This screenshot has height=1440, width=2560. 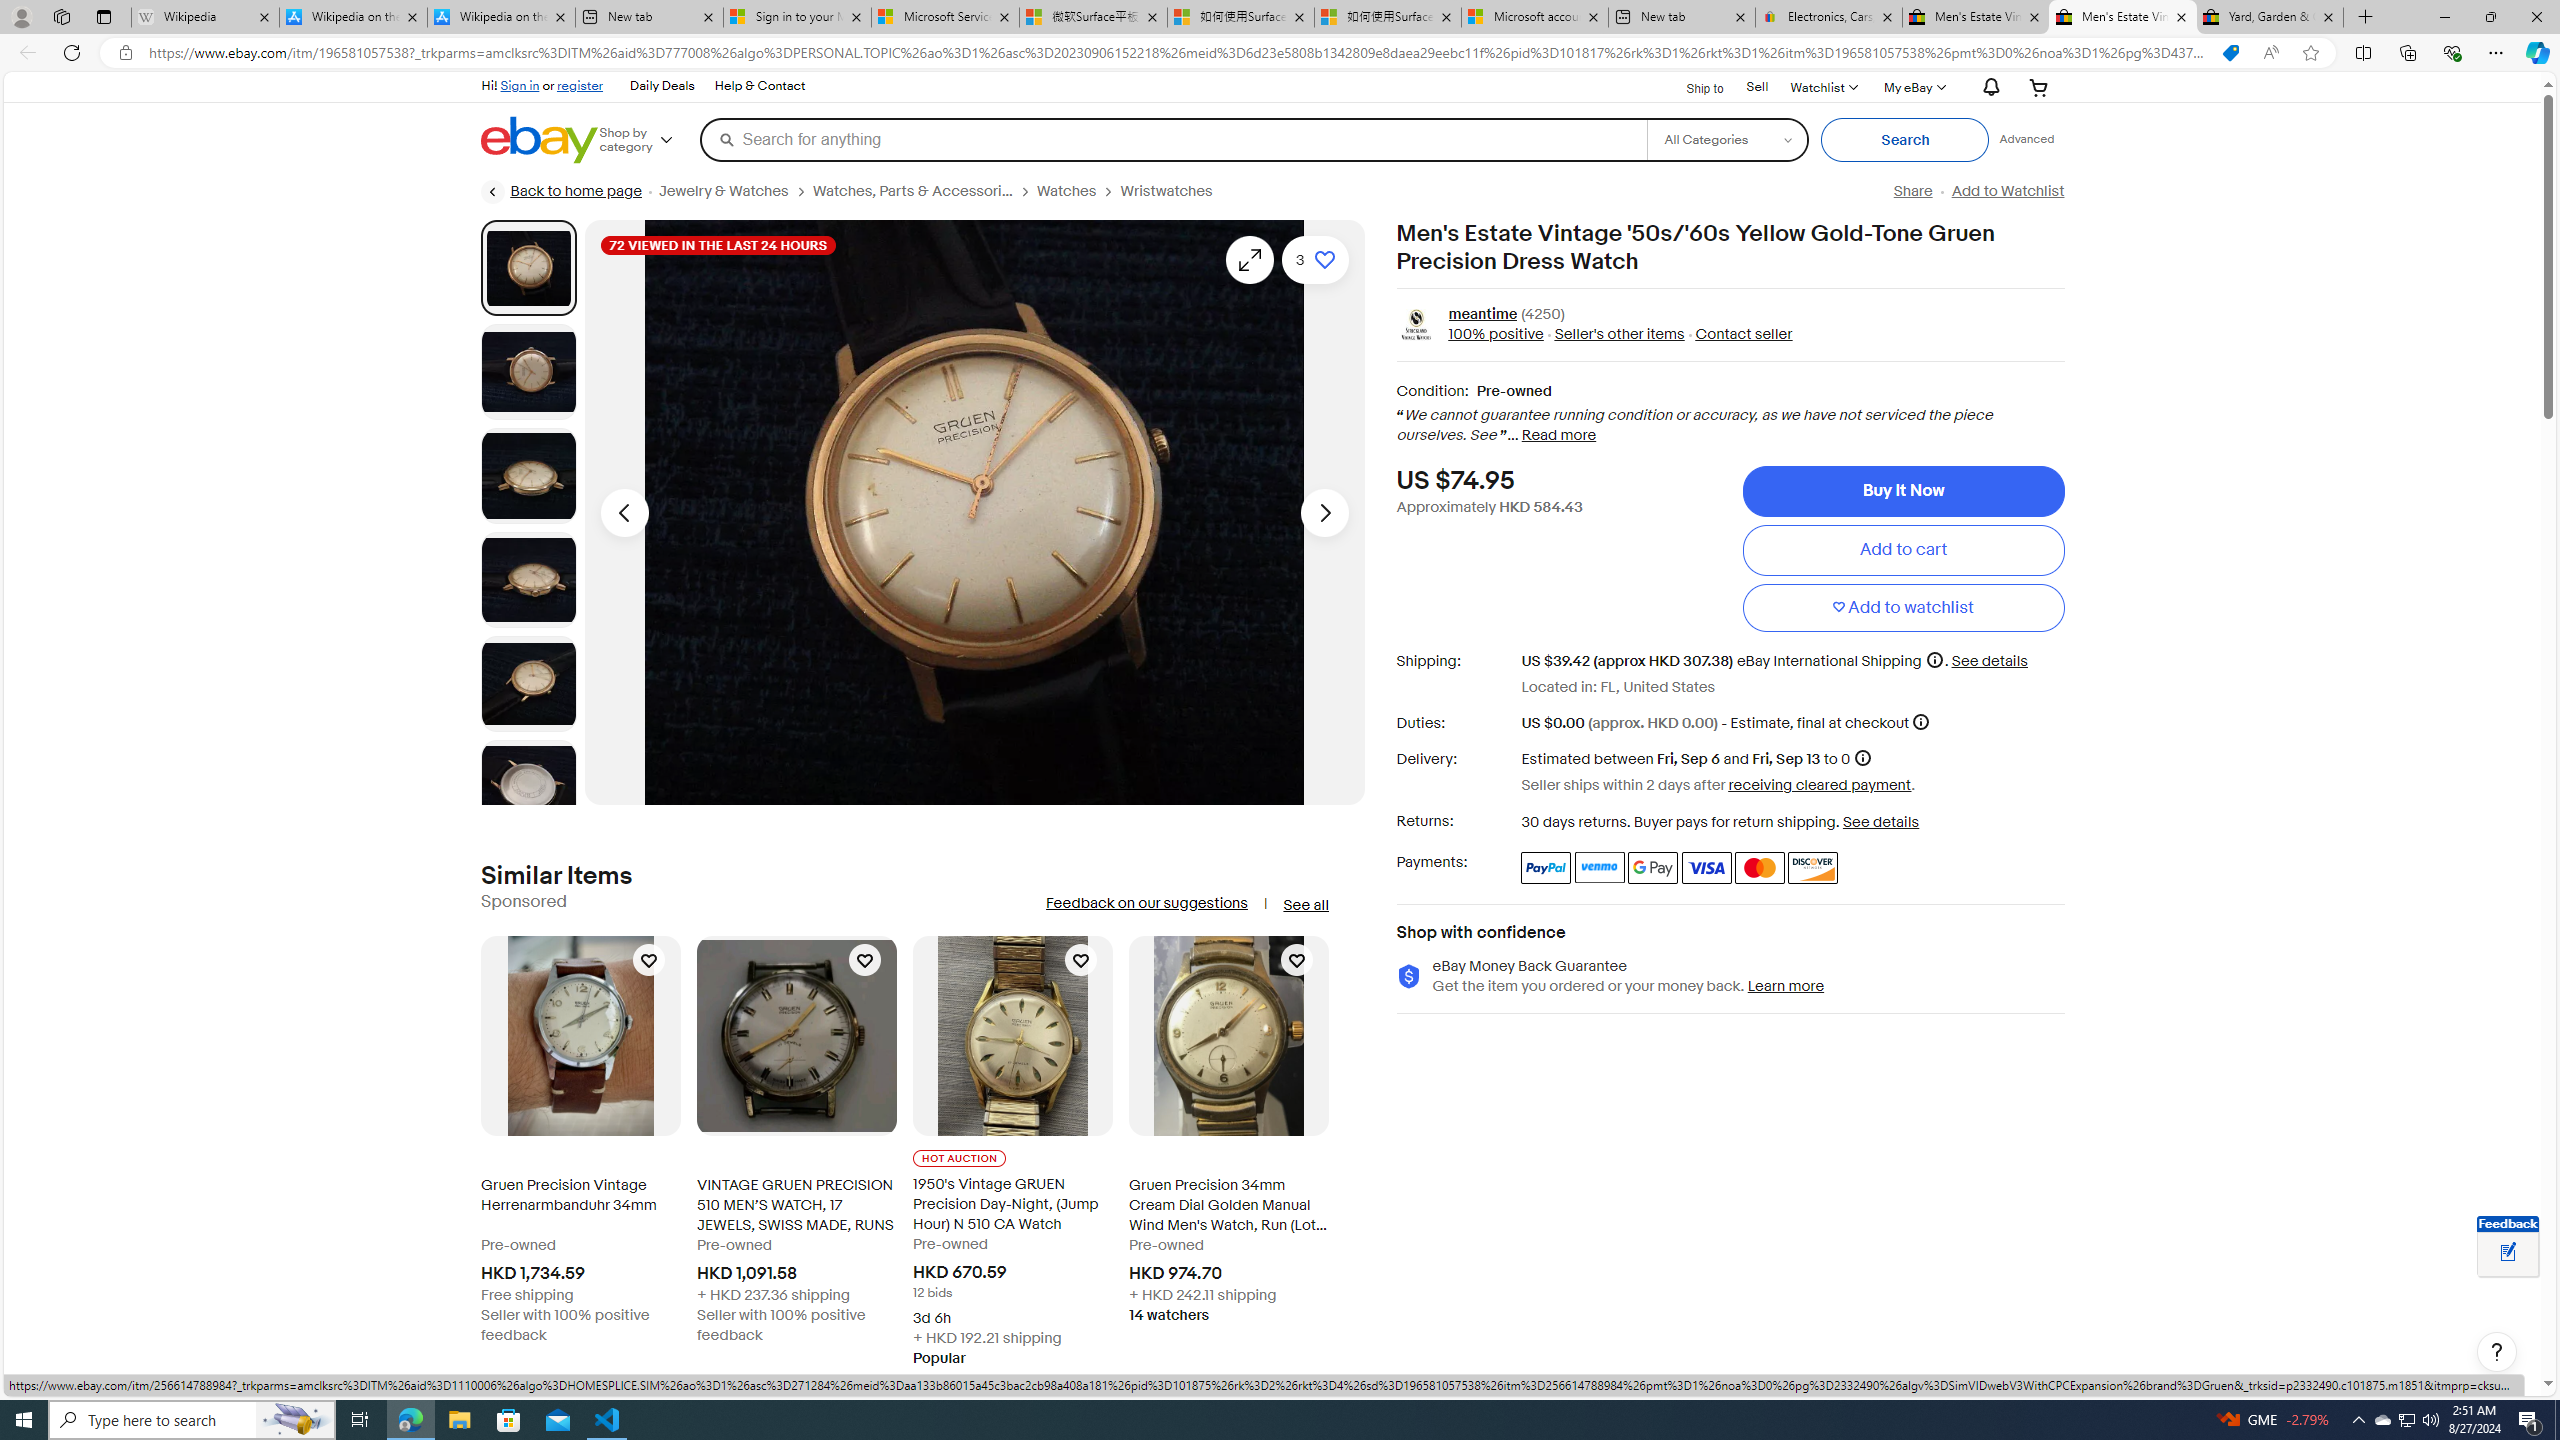 I want to click on Watches, so click(x=1067, y=191).